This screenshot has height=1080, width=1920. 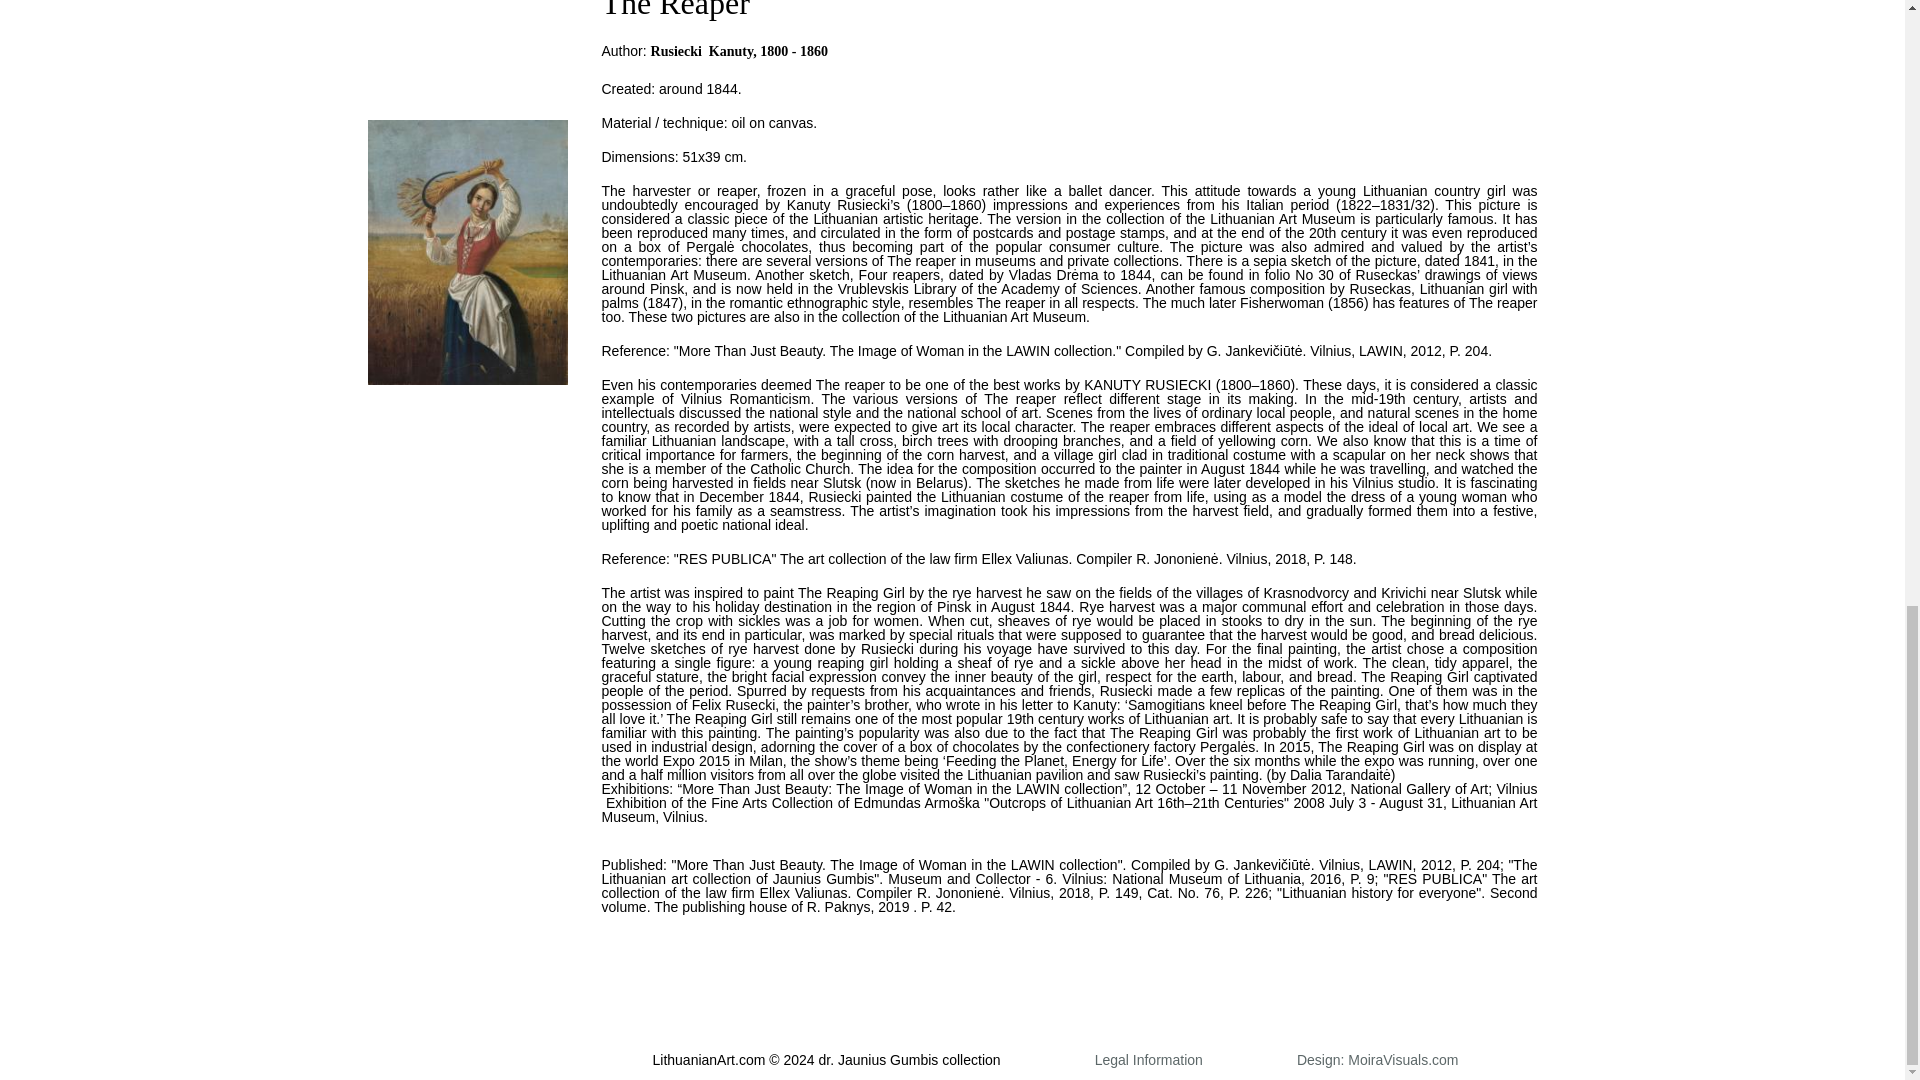 I want to click on Rusiecki  Kanuty, 1800 - 1860, so click(x=738, y=51).